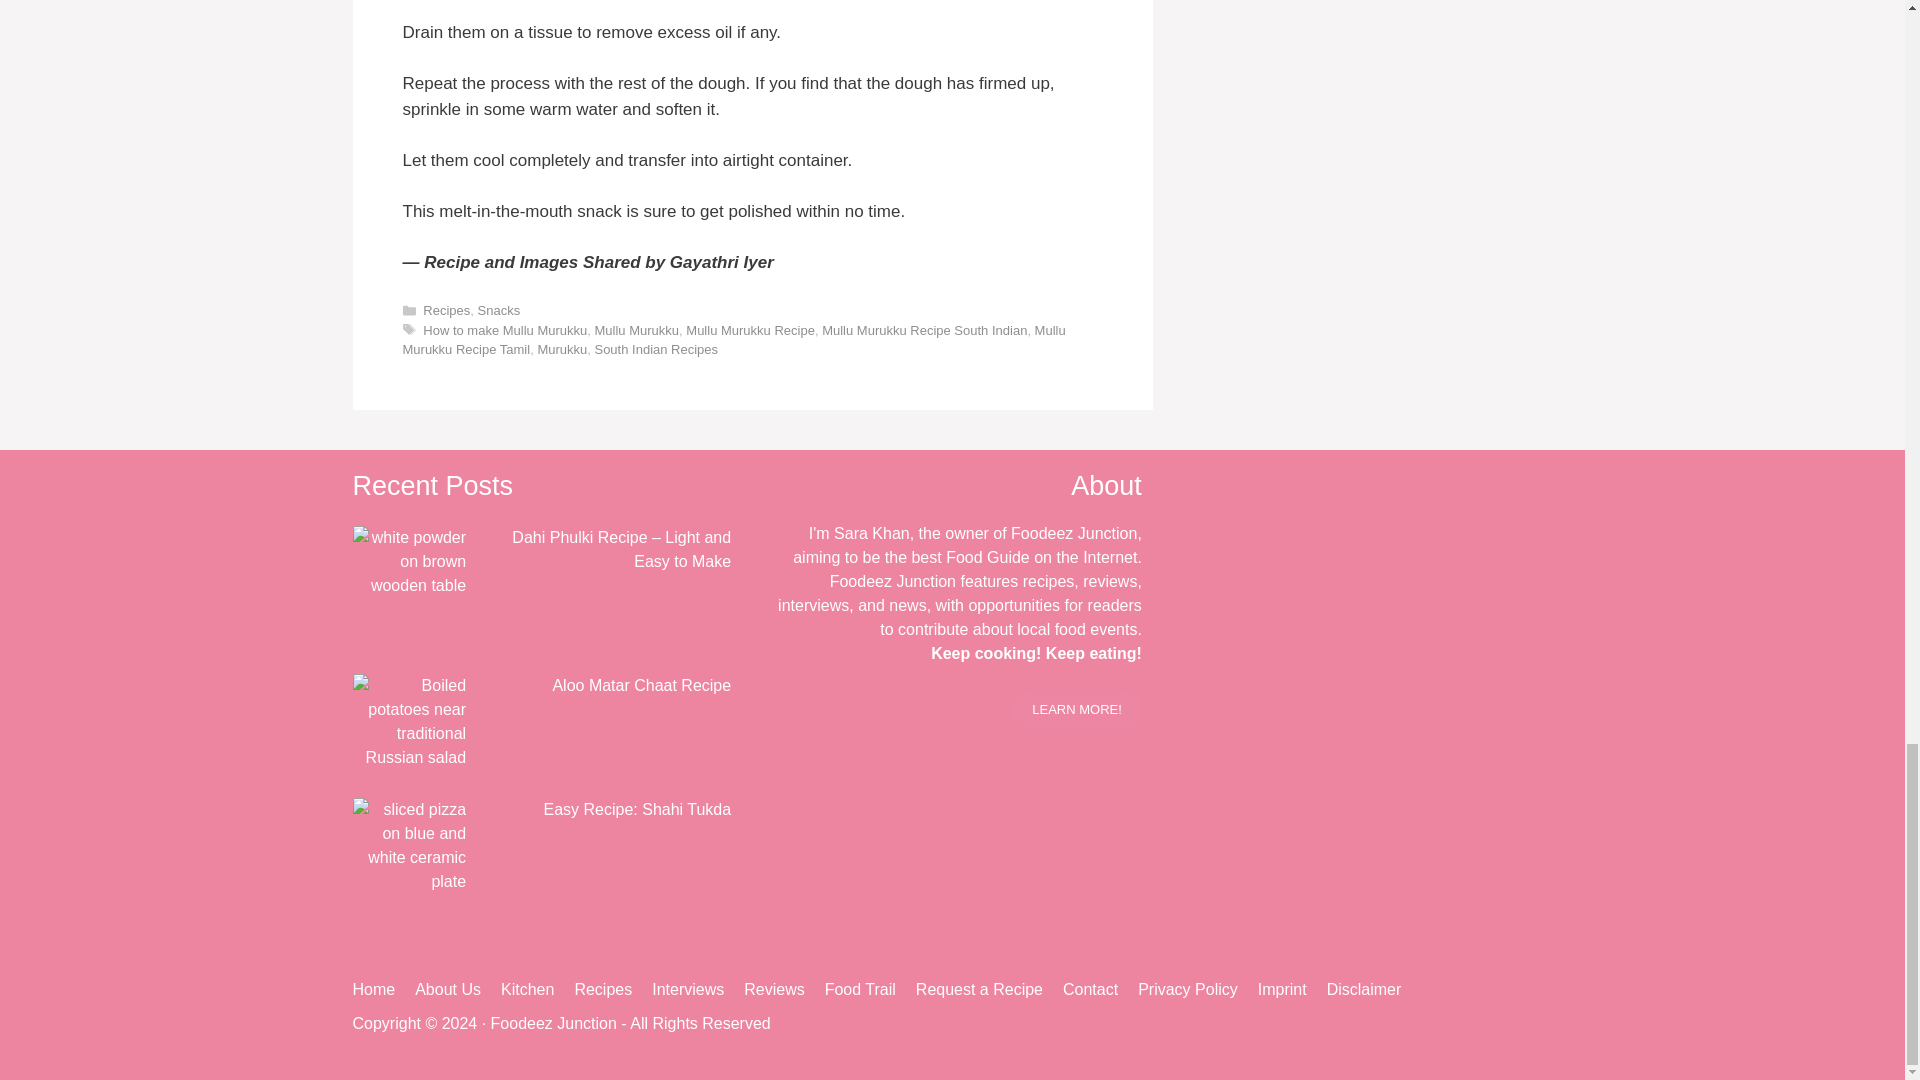 This screenshot has width=1920, height=1080. I want to click on Aloo Matar Chaat Recipe, so click(642, 686).